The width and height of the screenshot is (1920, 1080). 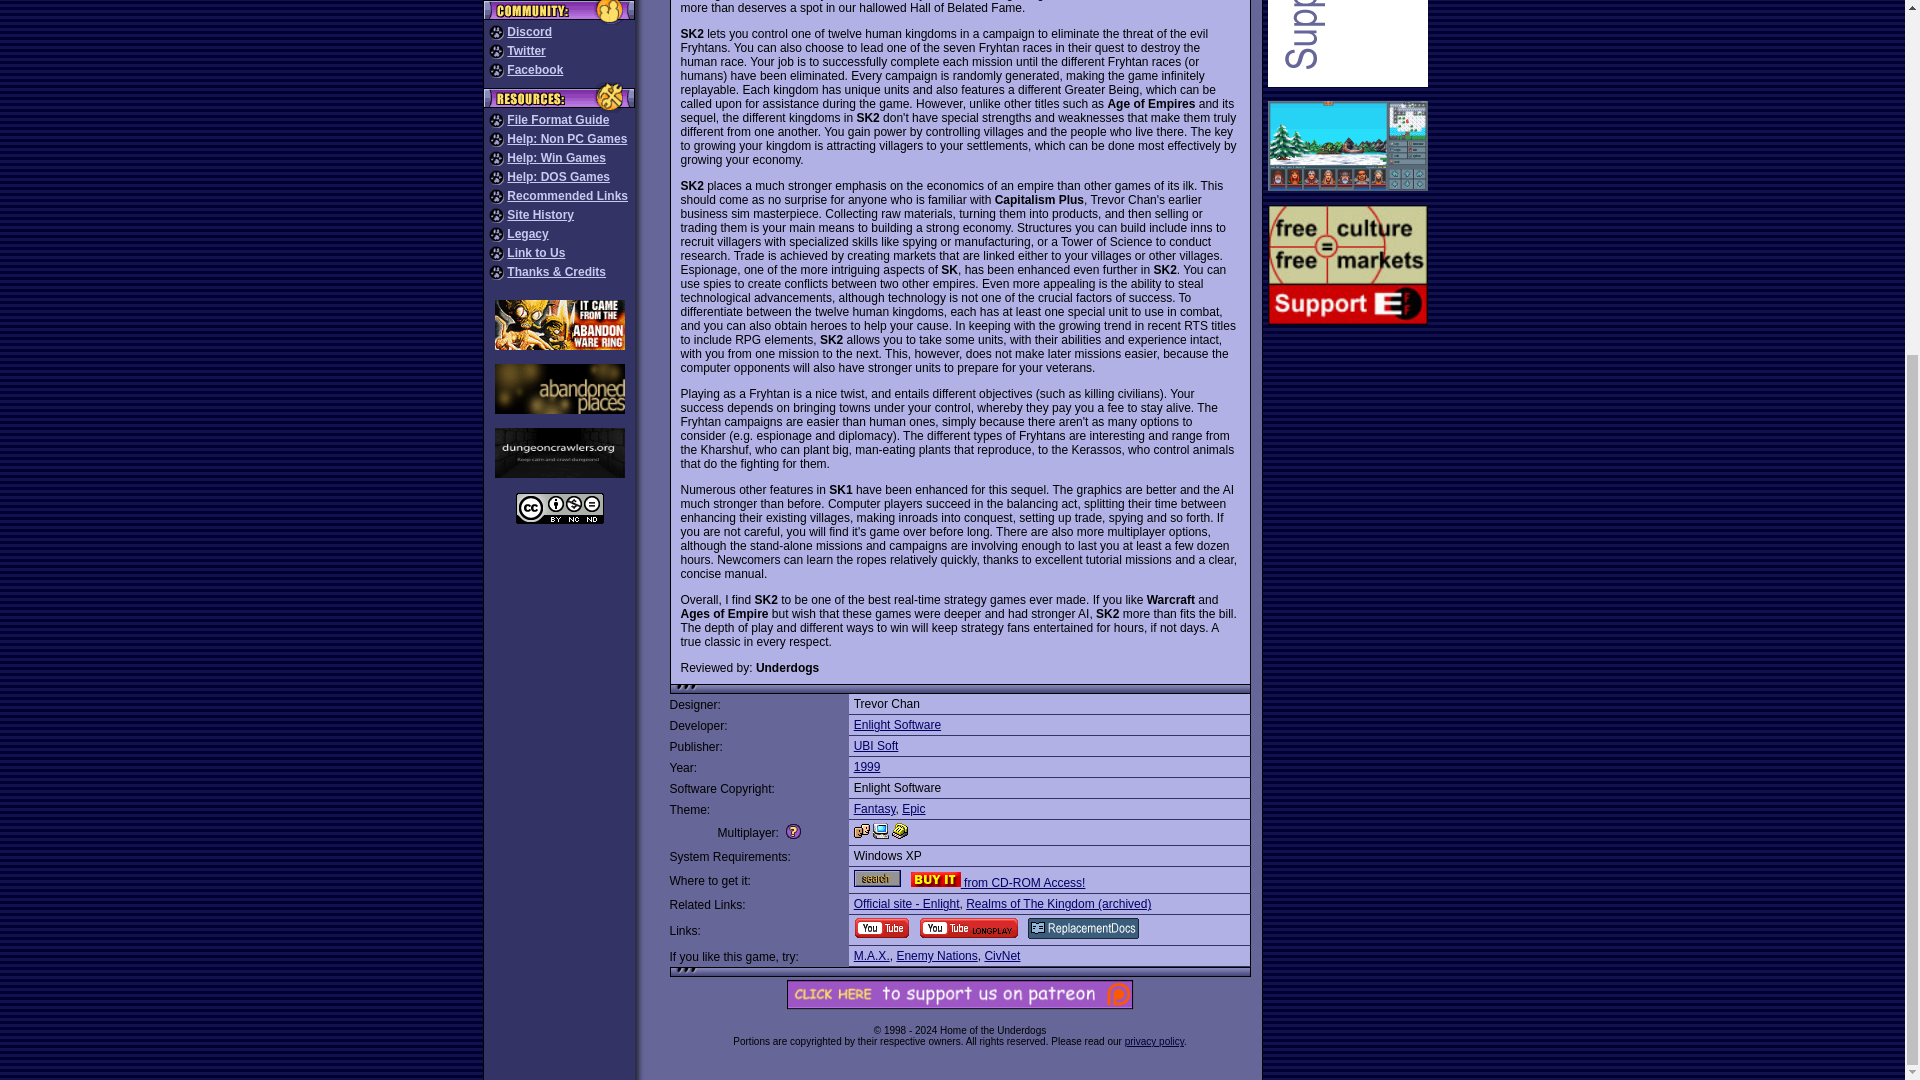 I want to click on Recommended Links, so click(x=566, y=196).